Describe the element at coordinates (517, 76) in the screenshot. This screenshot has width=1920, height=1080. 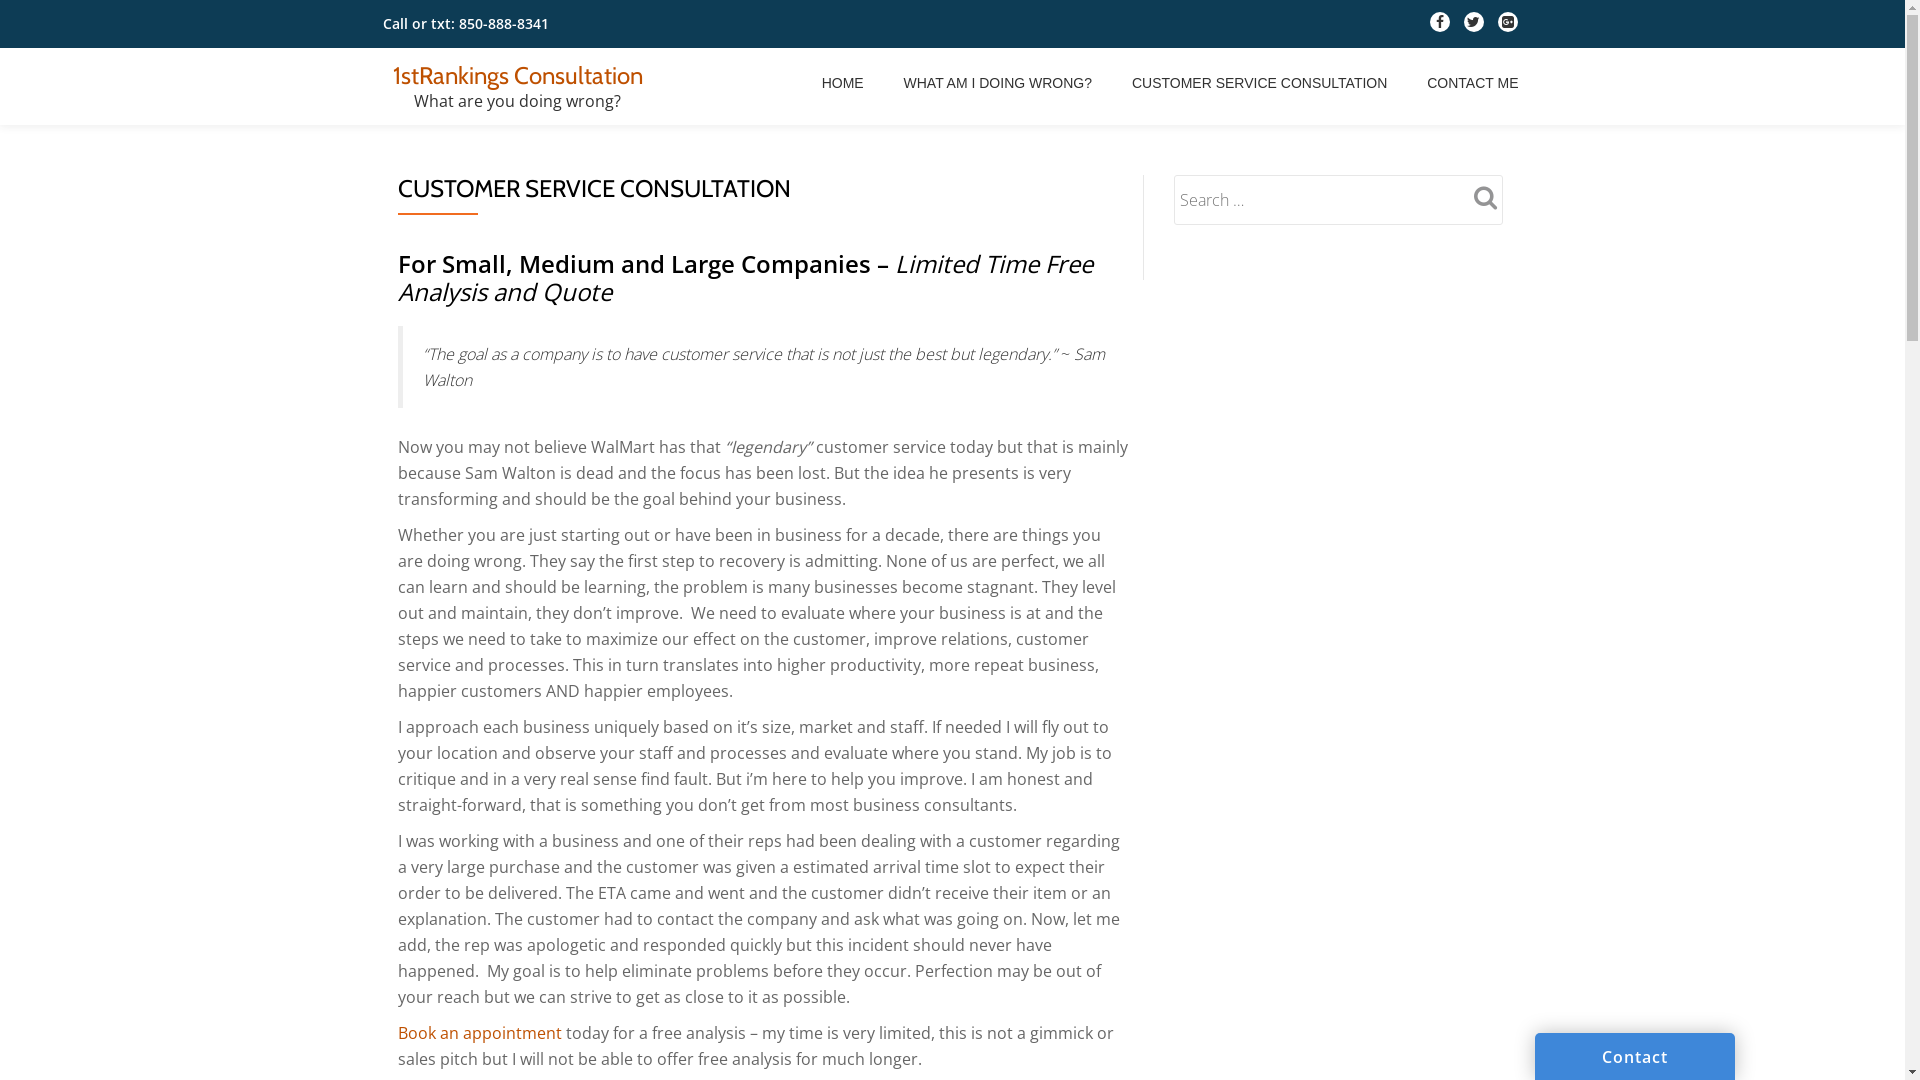
I see `1stRankings Consultation` at that location.